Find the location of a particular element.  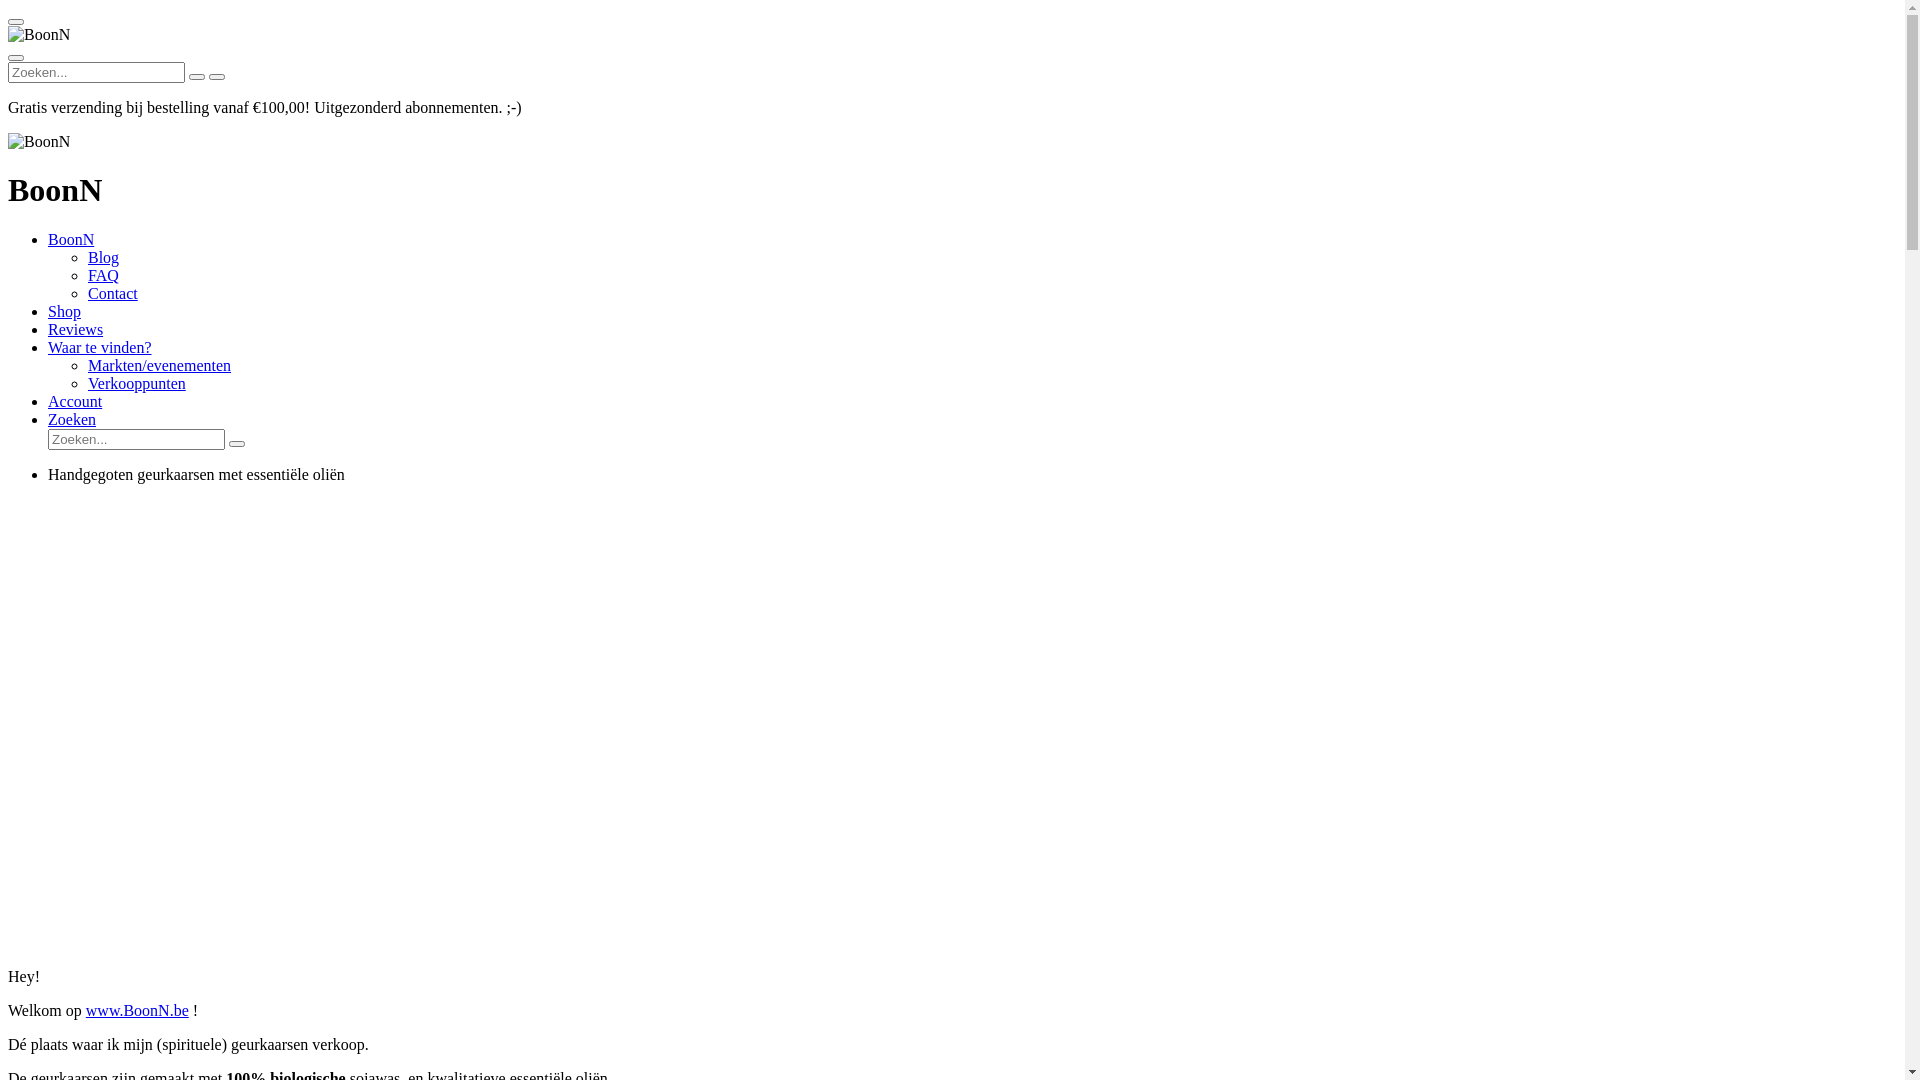

Verkooppunten is located at coordinates (137, 384).